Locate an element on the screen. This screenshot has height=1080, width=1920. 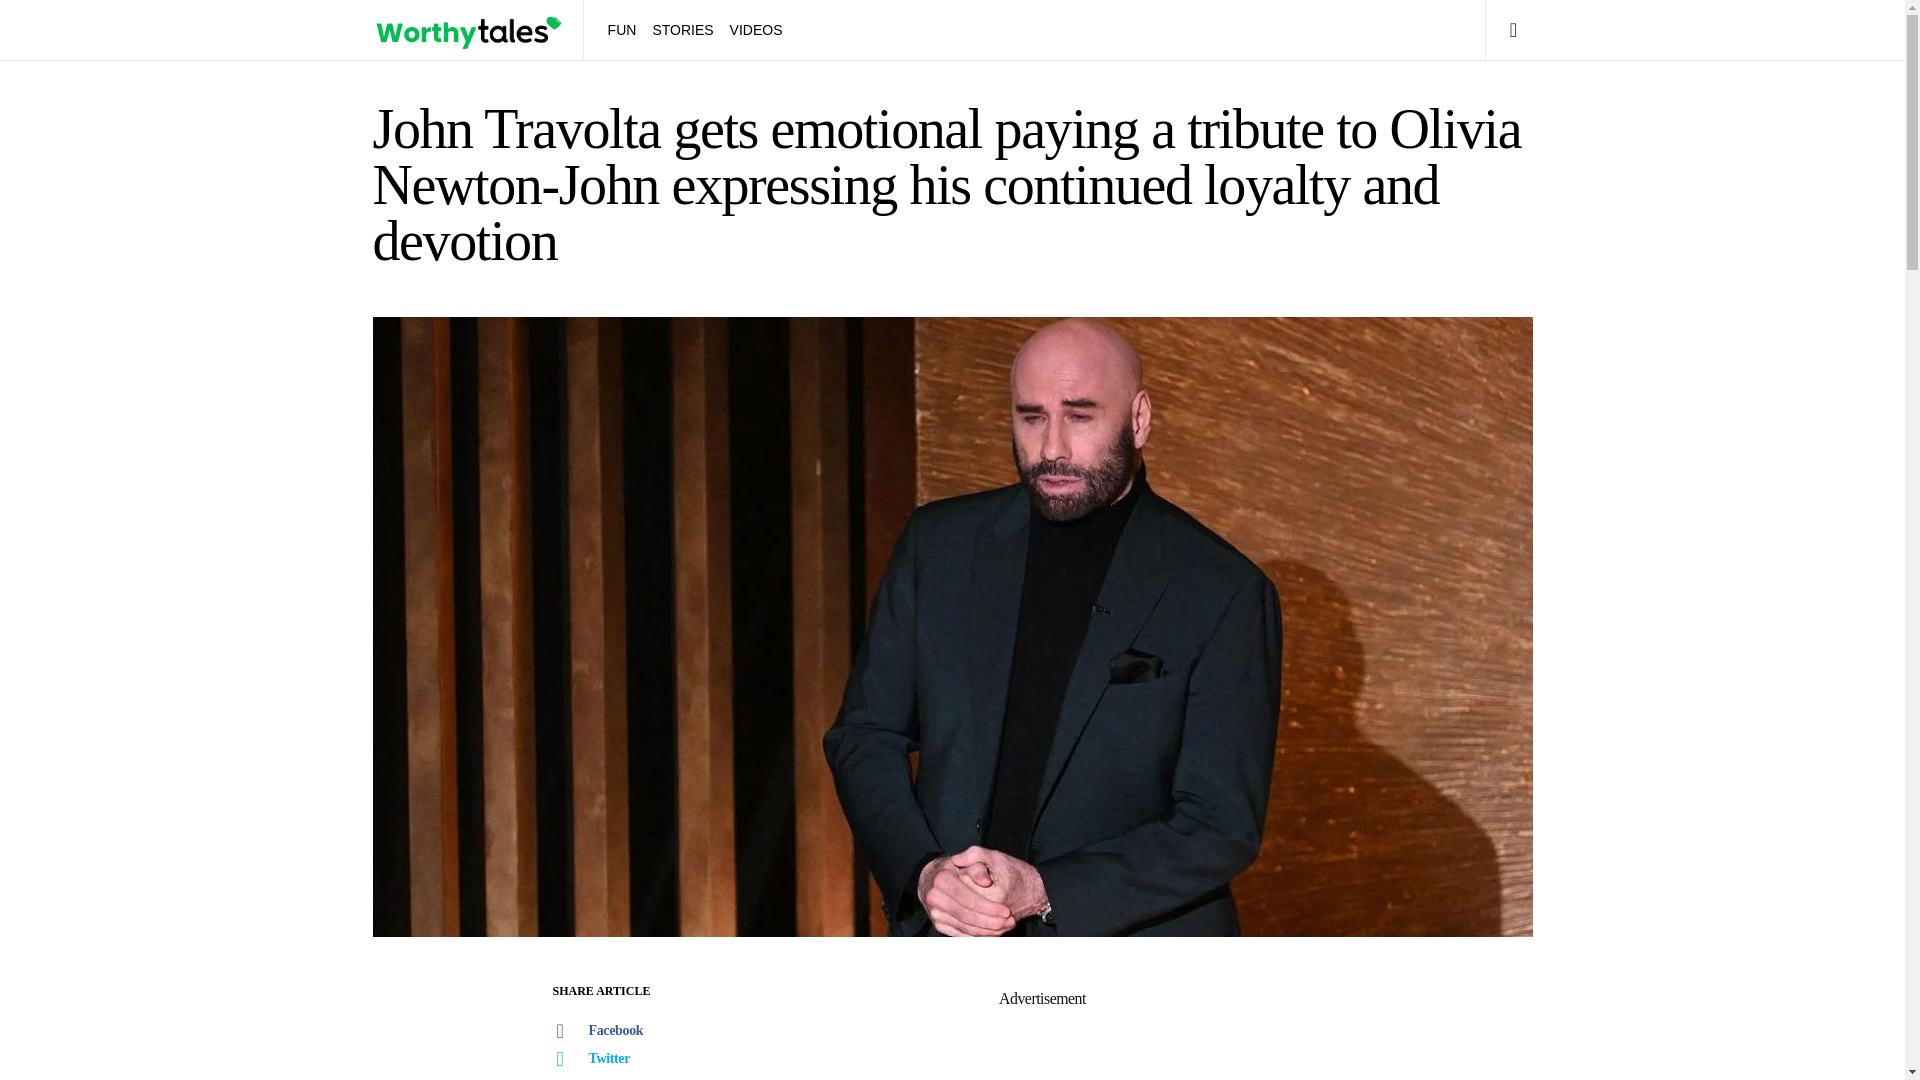
STORIES is located at coordinates (682, 30).